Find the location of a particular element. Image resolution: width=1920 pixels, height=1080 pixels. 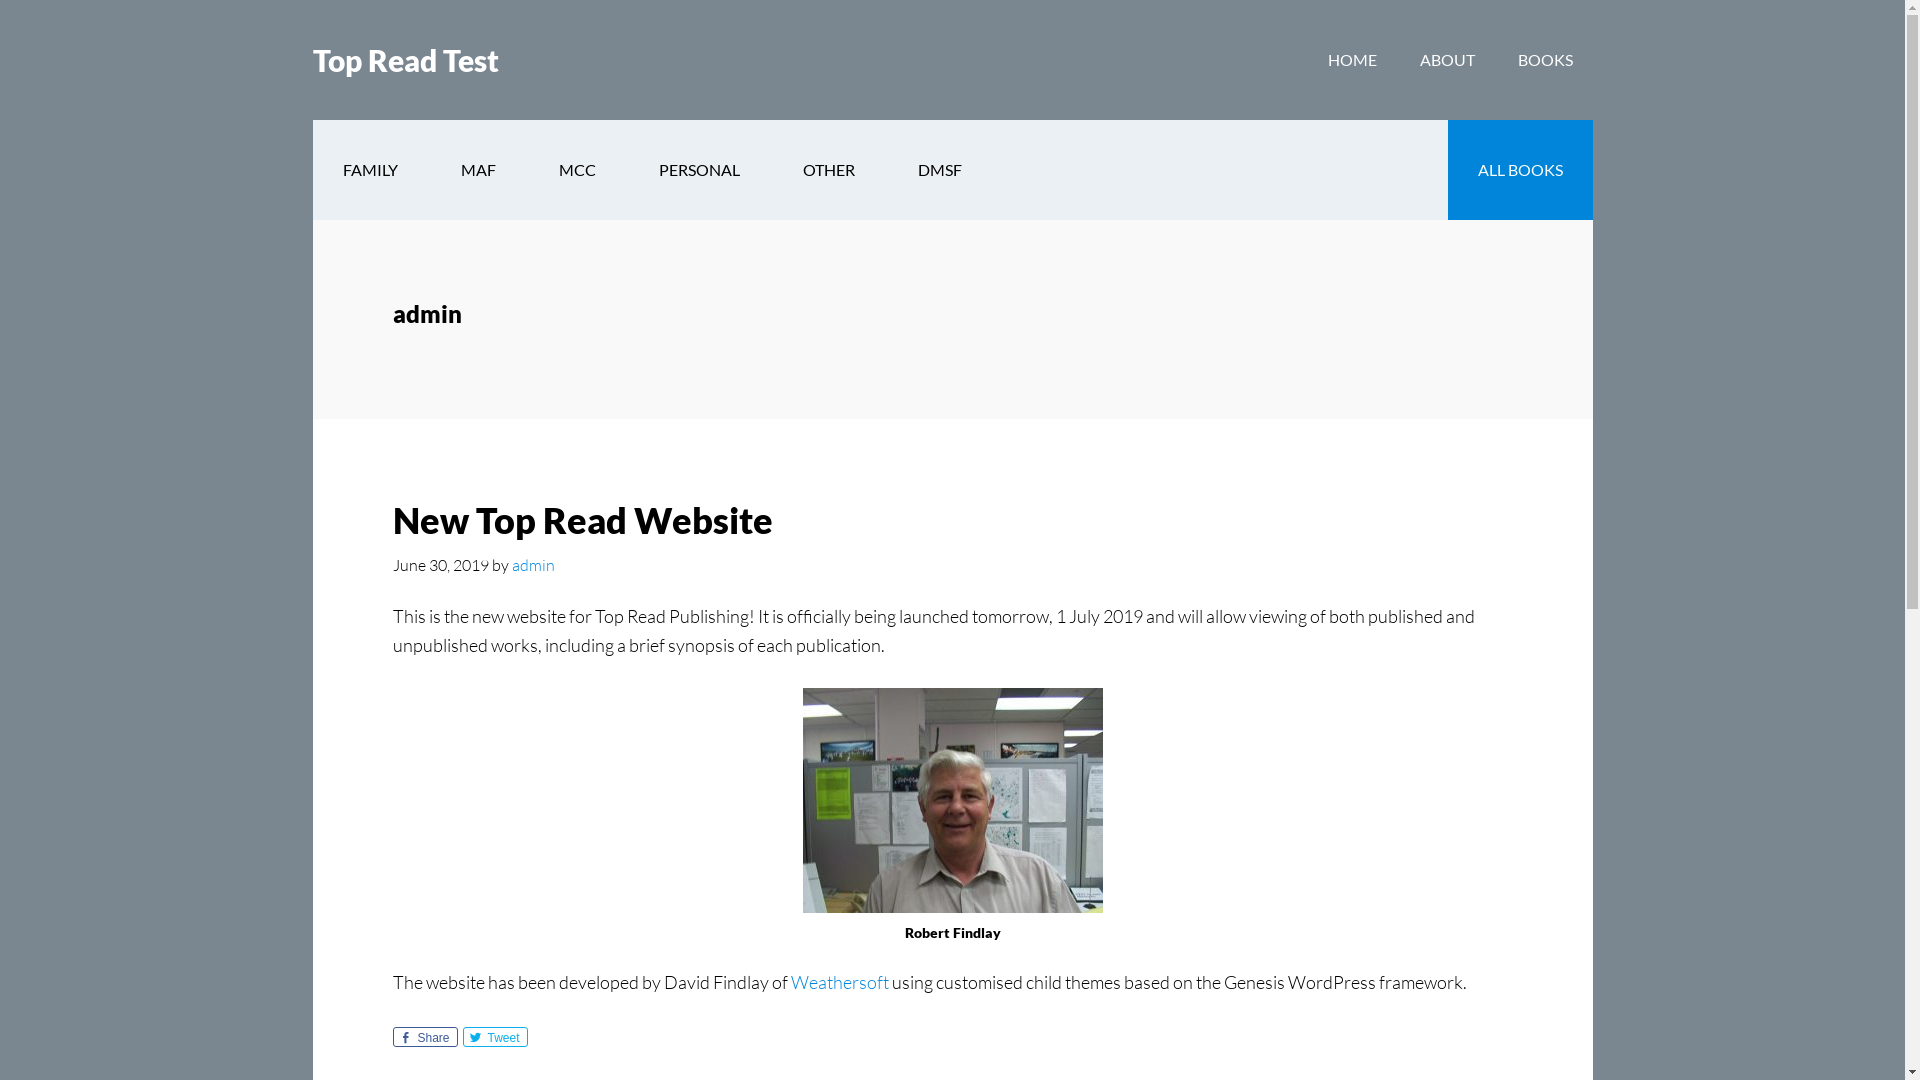

BOOKS is located at coordinates (1546, 60).